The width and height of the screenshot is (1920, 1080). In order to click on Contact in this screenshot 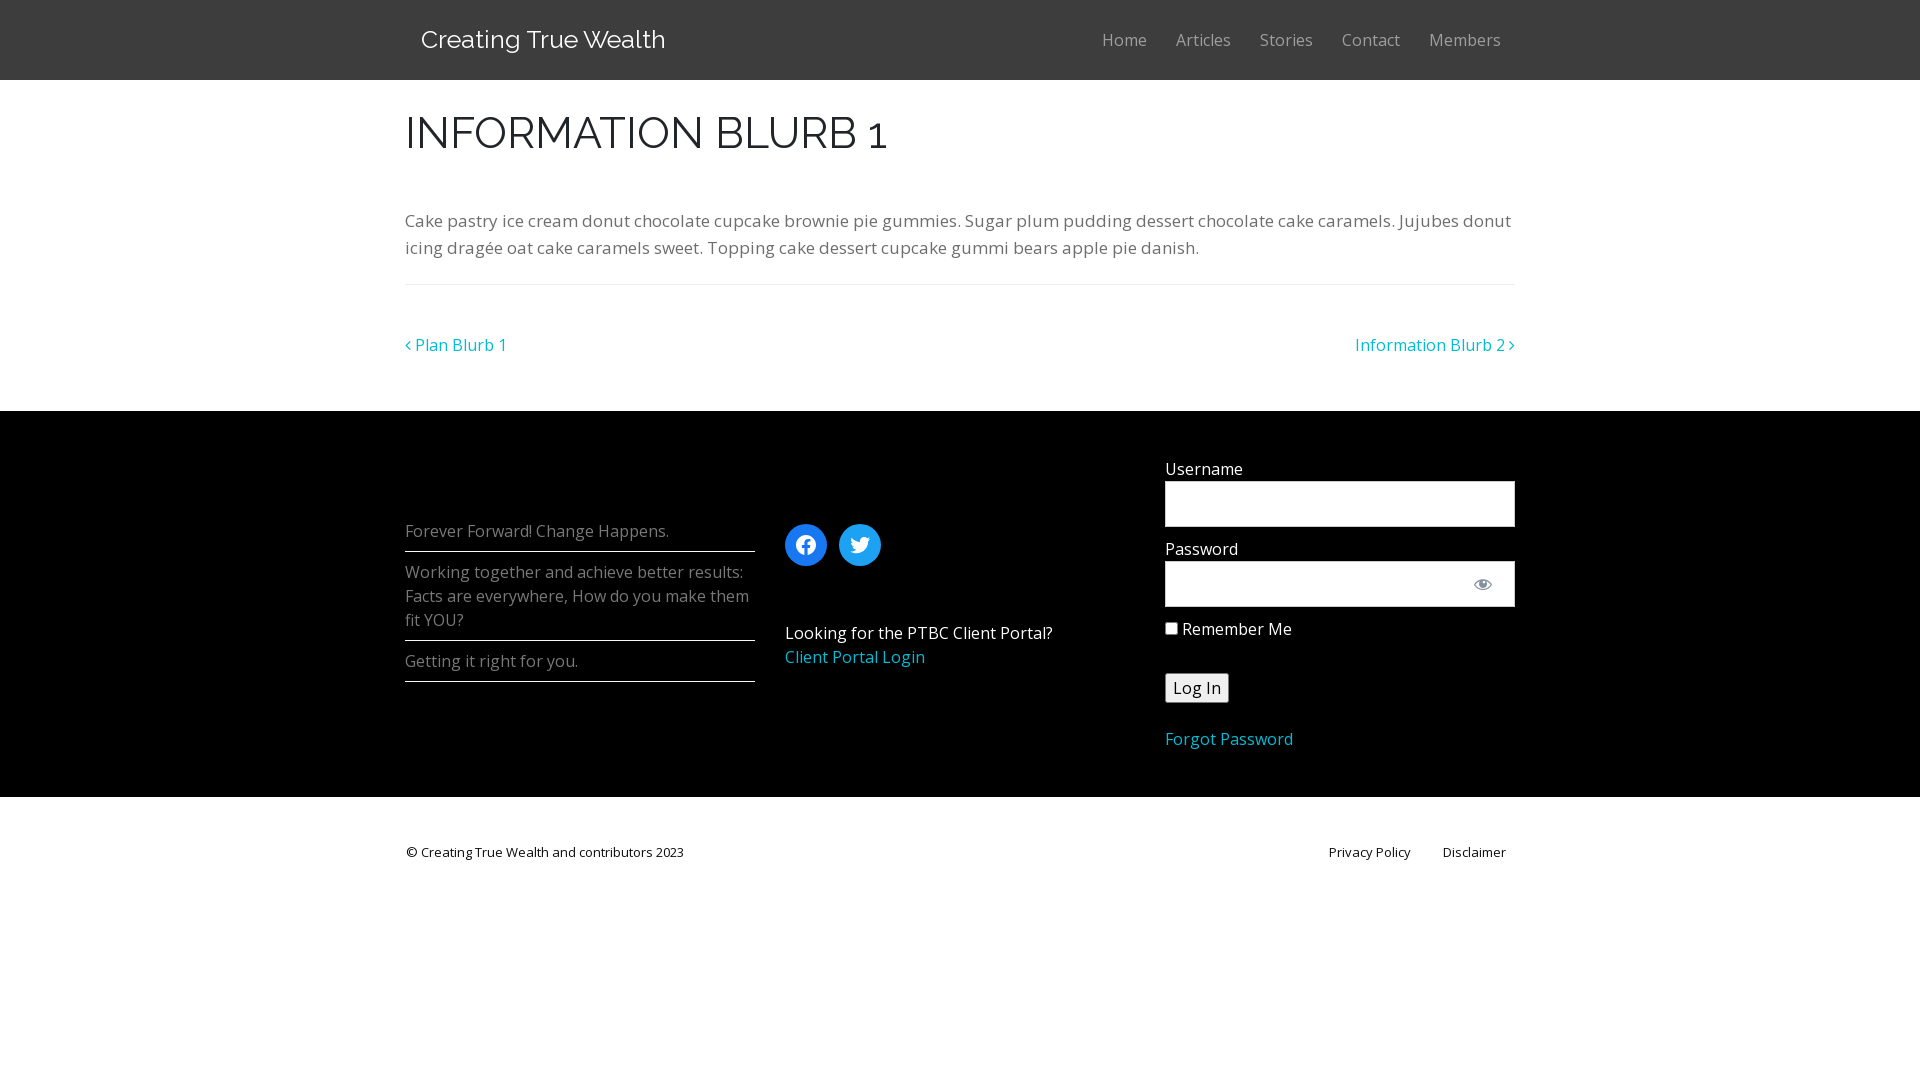, I will do `click(1370, 40)`.